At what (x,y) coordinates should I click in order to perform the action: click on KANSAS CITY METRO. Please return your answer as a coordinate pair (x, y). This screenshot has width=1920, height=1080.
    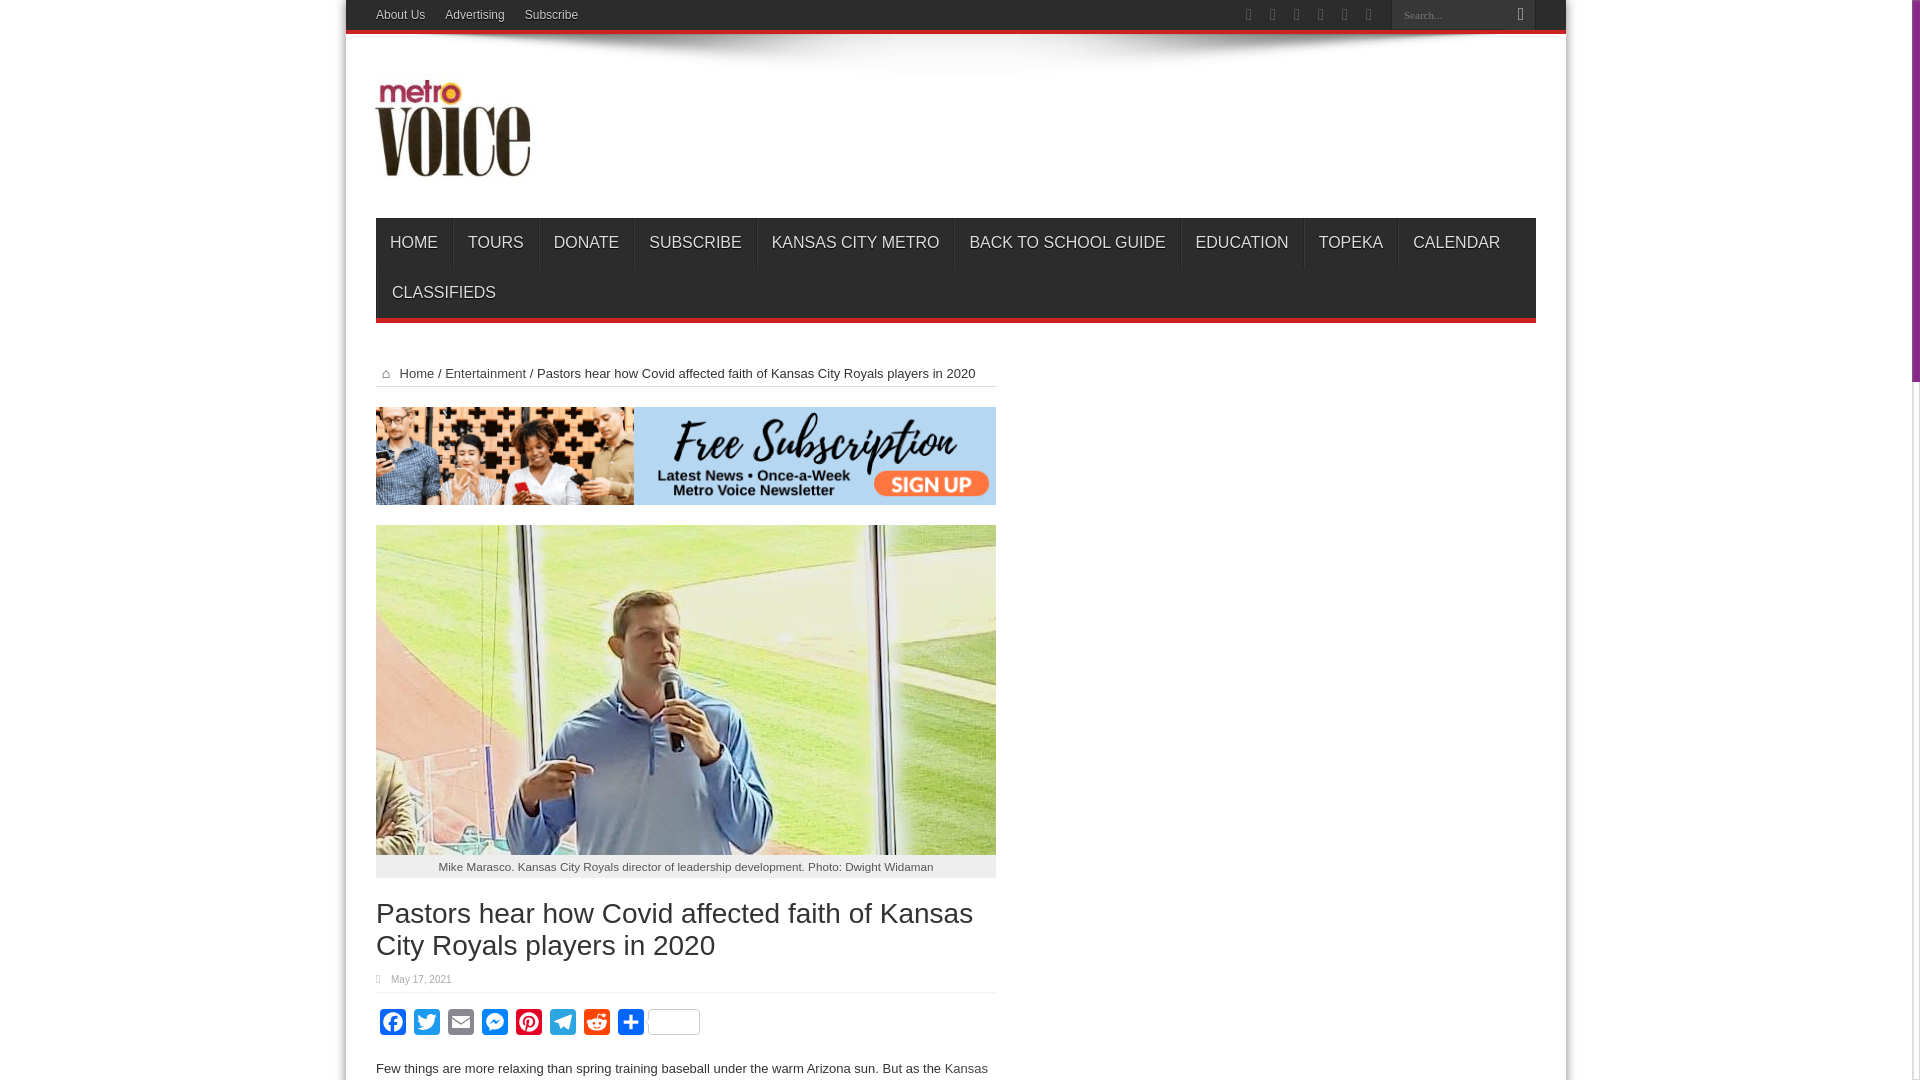
    Looking at the image, I should click on (855, 242).